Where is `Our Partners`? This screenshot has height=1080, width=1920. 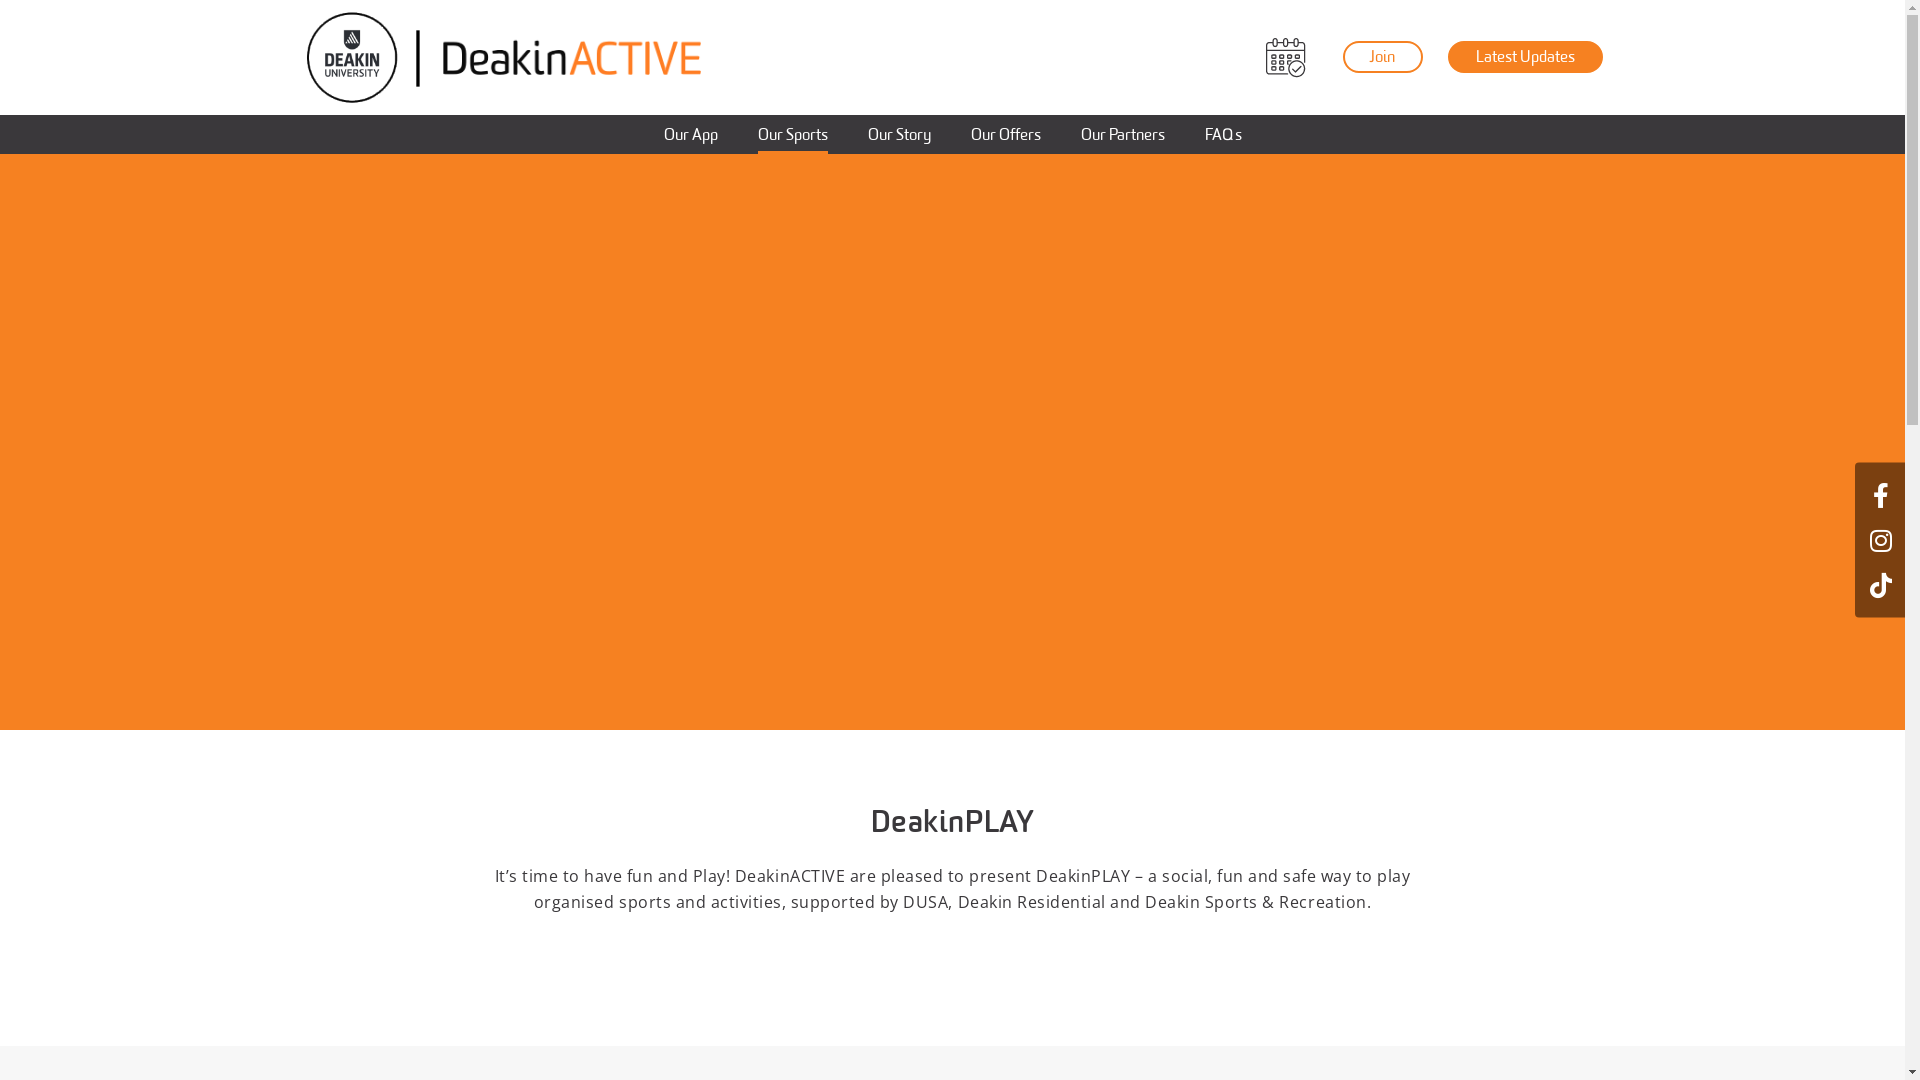
Our Partners is located at coordinates (1122, 134).